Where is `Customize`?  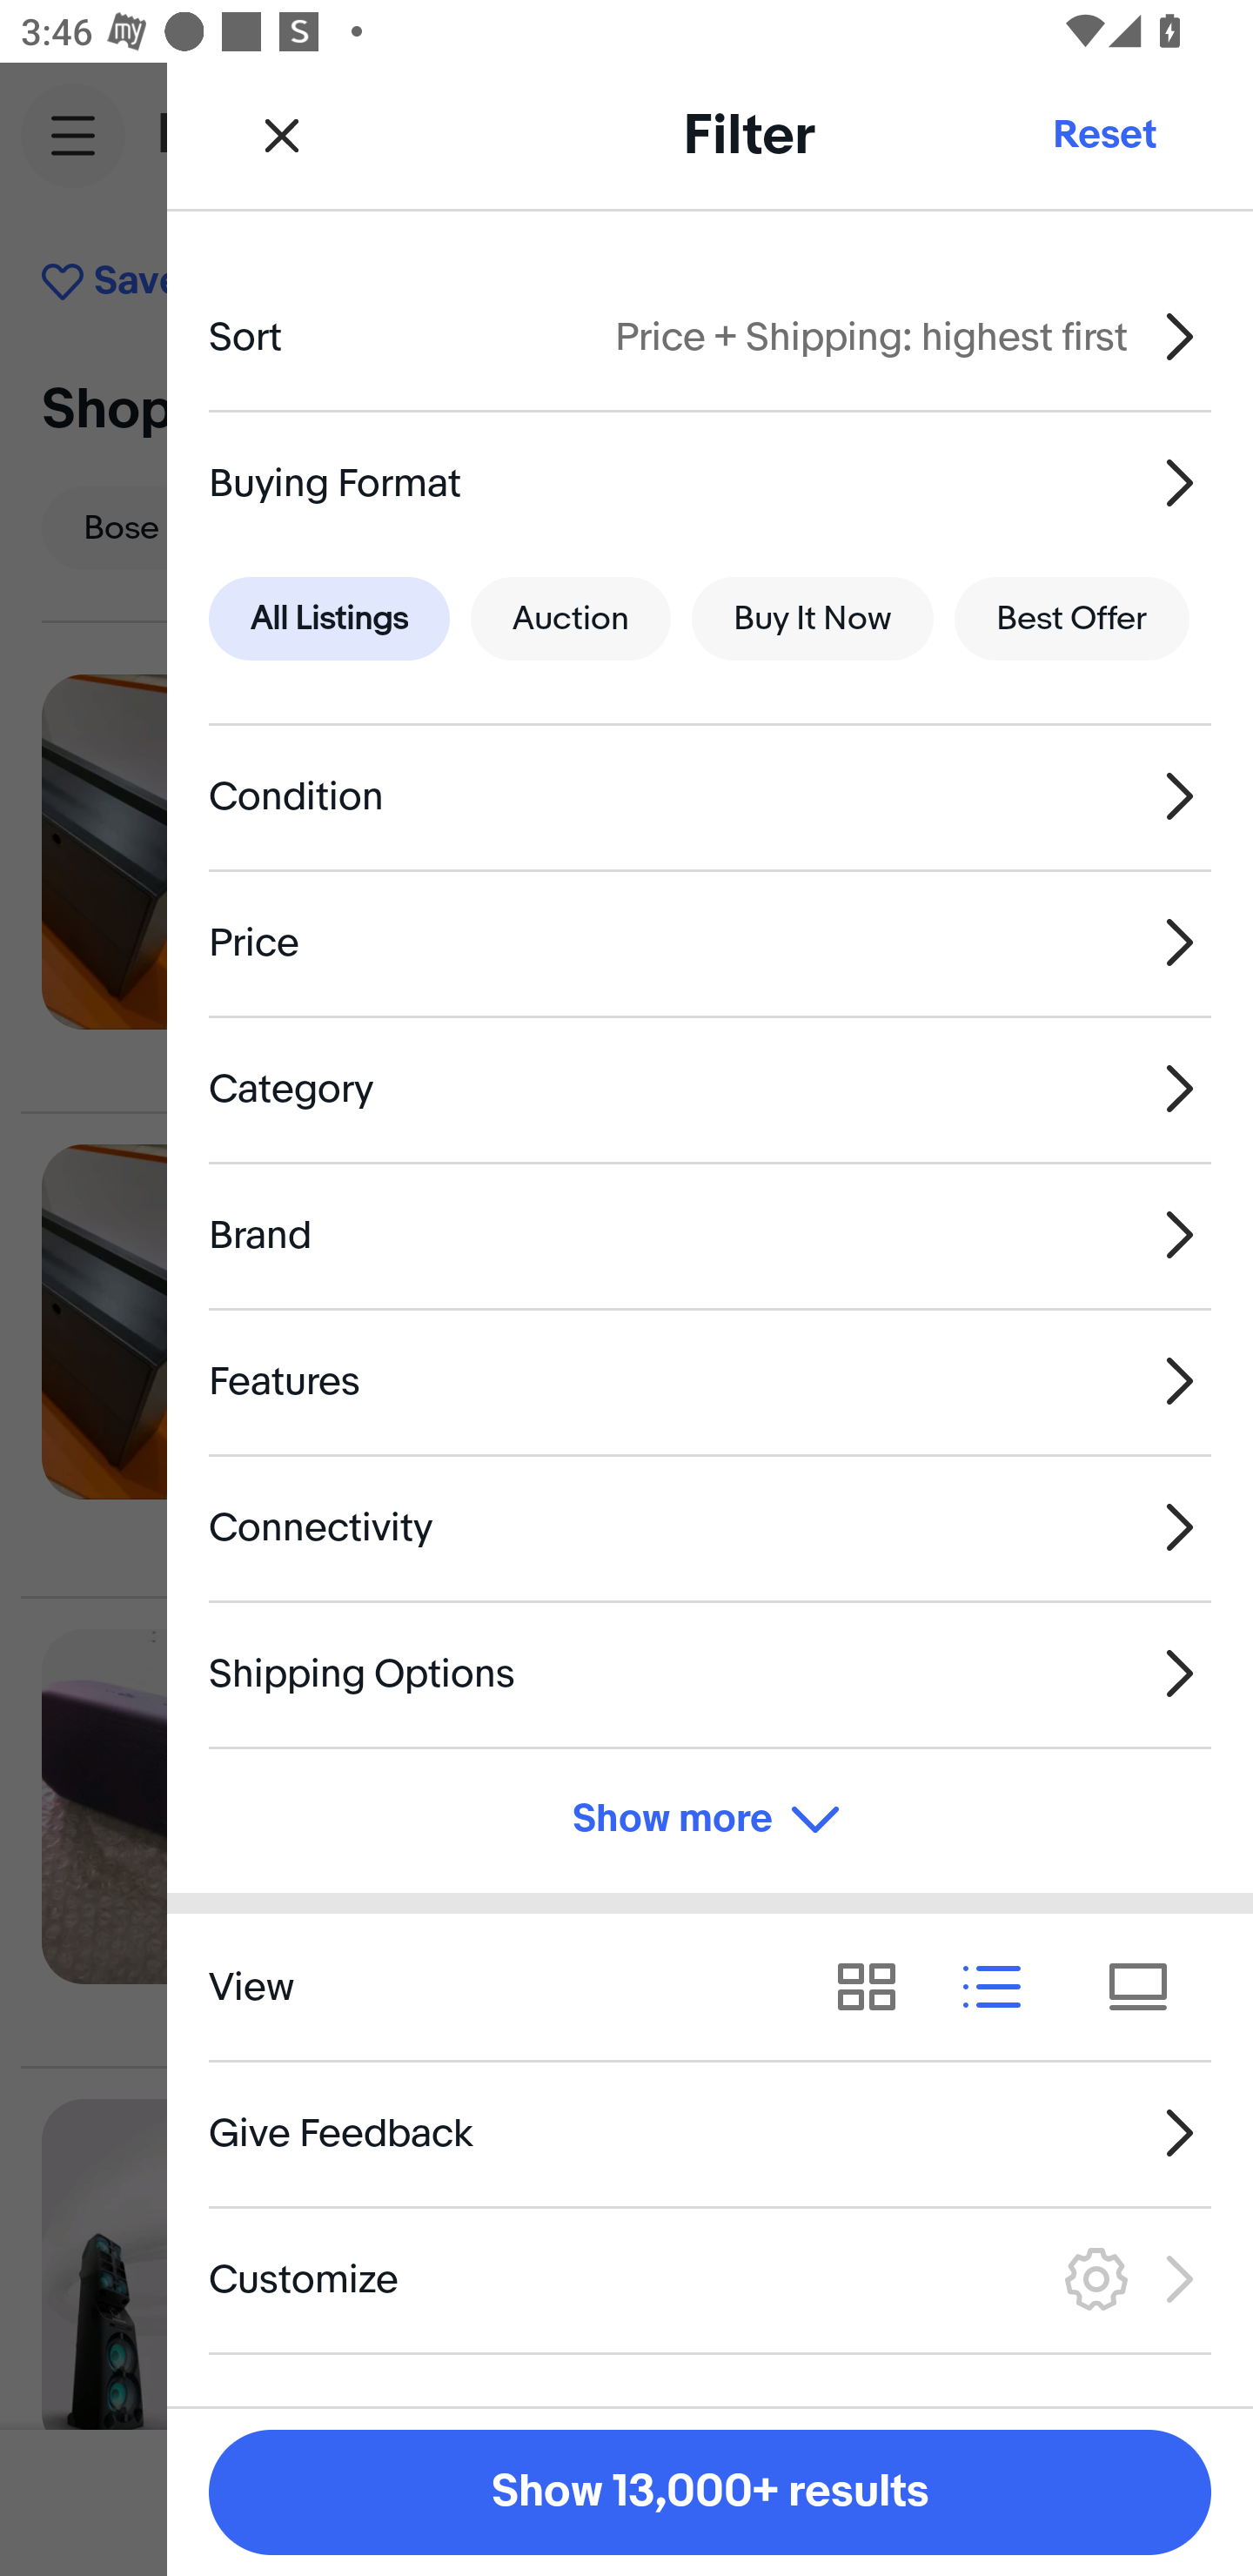 Customize is located at coordinates (710, 2278).